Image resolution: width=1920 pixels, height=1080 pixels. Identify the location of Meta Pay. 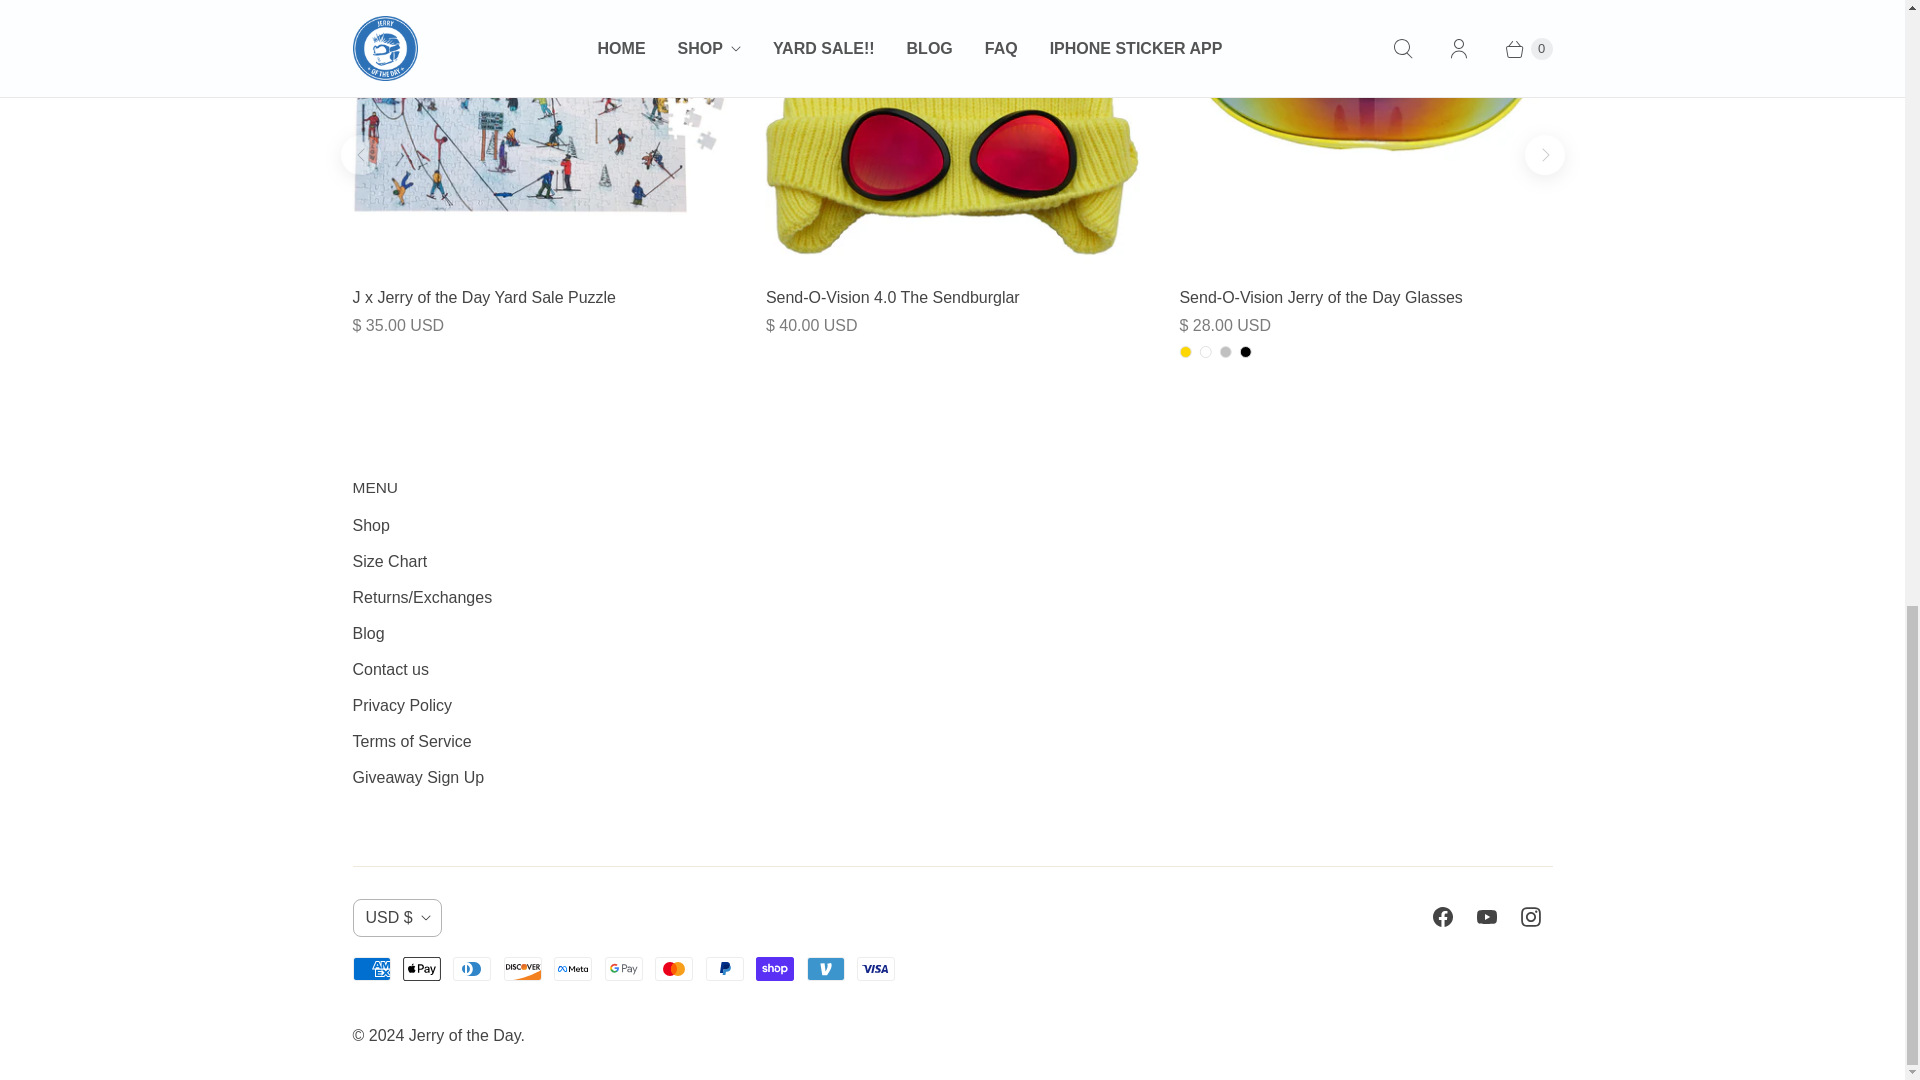
(572, 968).